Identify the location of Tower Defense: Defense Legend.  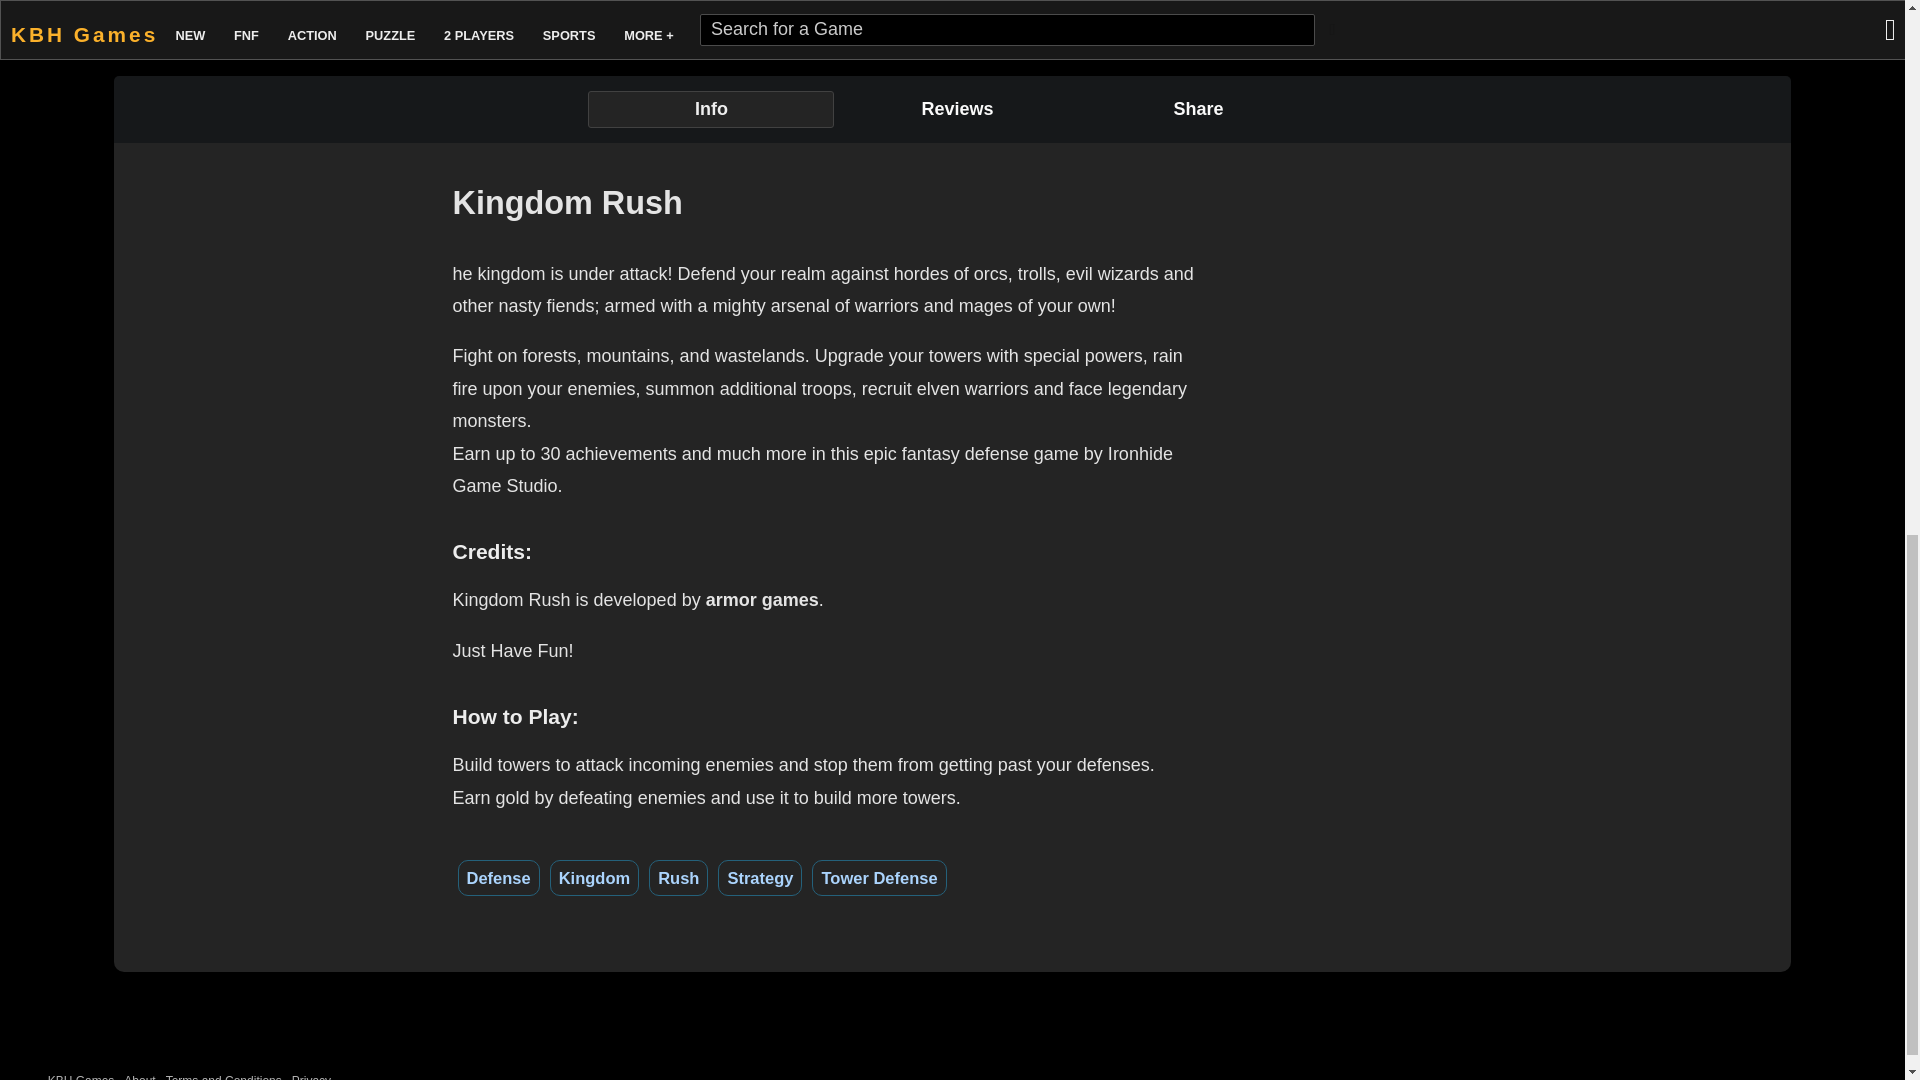
(472, 14).